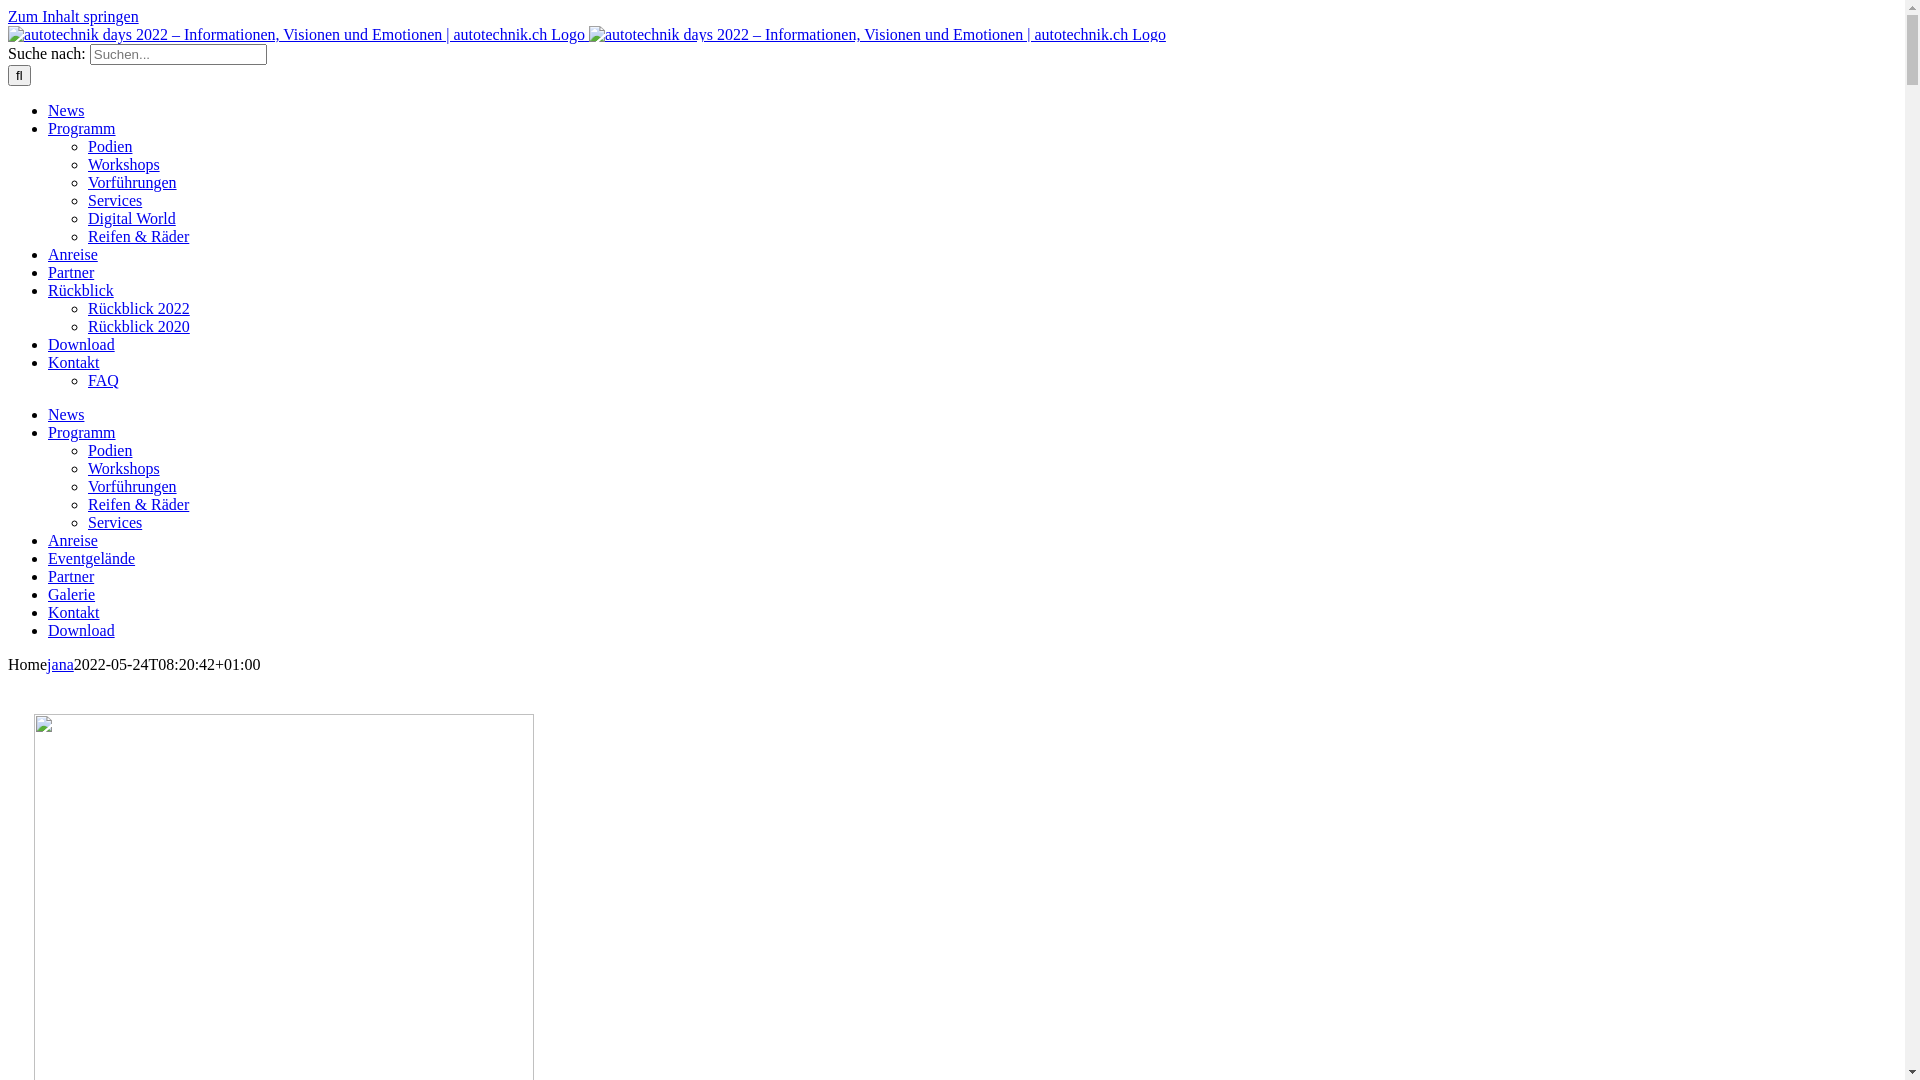 Image resolution: width=1920 pixels, height=1080 pixels. What do you see at coordinates (82, 630) in the screenshot?
I see `Download` at bounding box center [82, 630].